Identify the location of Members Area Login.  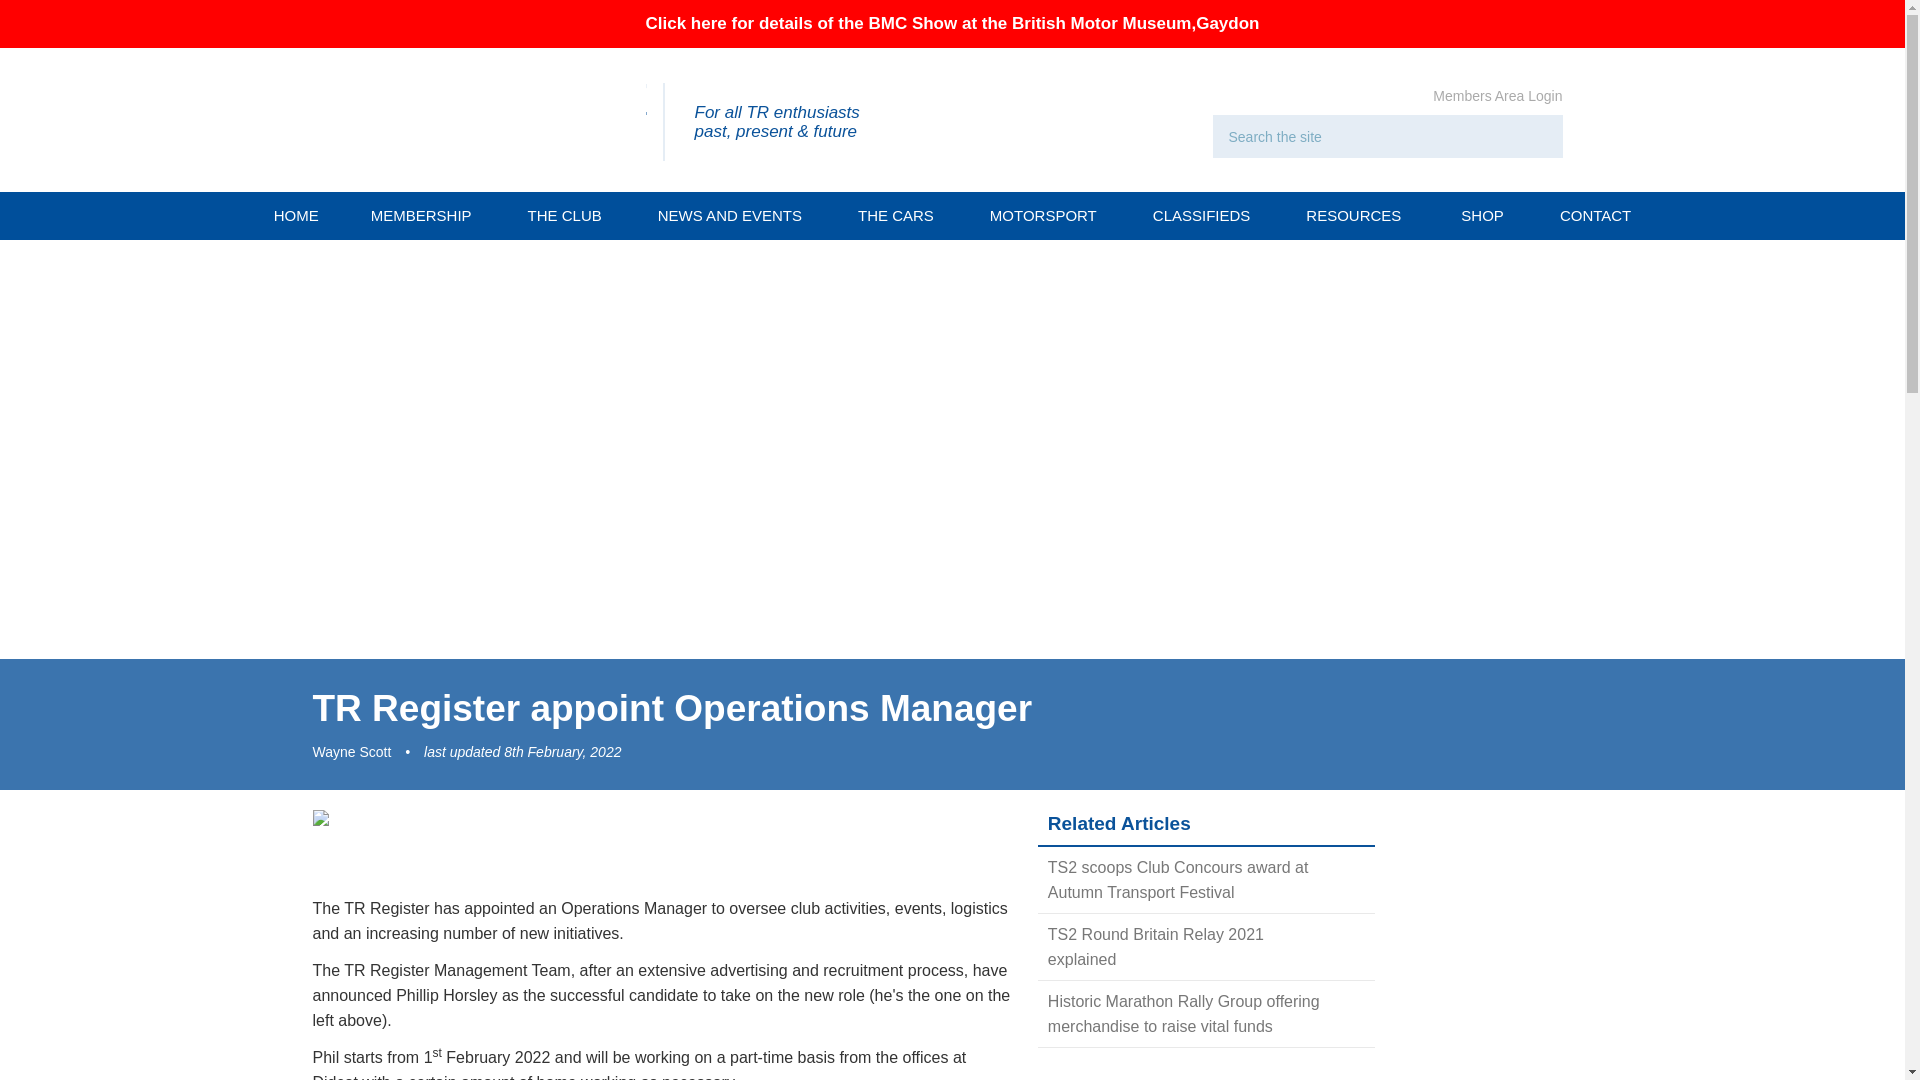
(1497, 95).